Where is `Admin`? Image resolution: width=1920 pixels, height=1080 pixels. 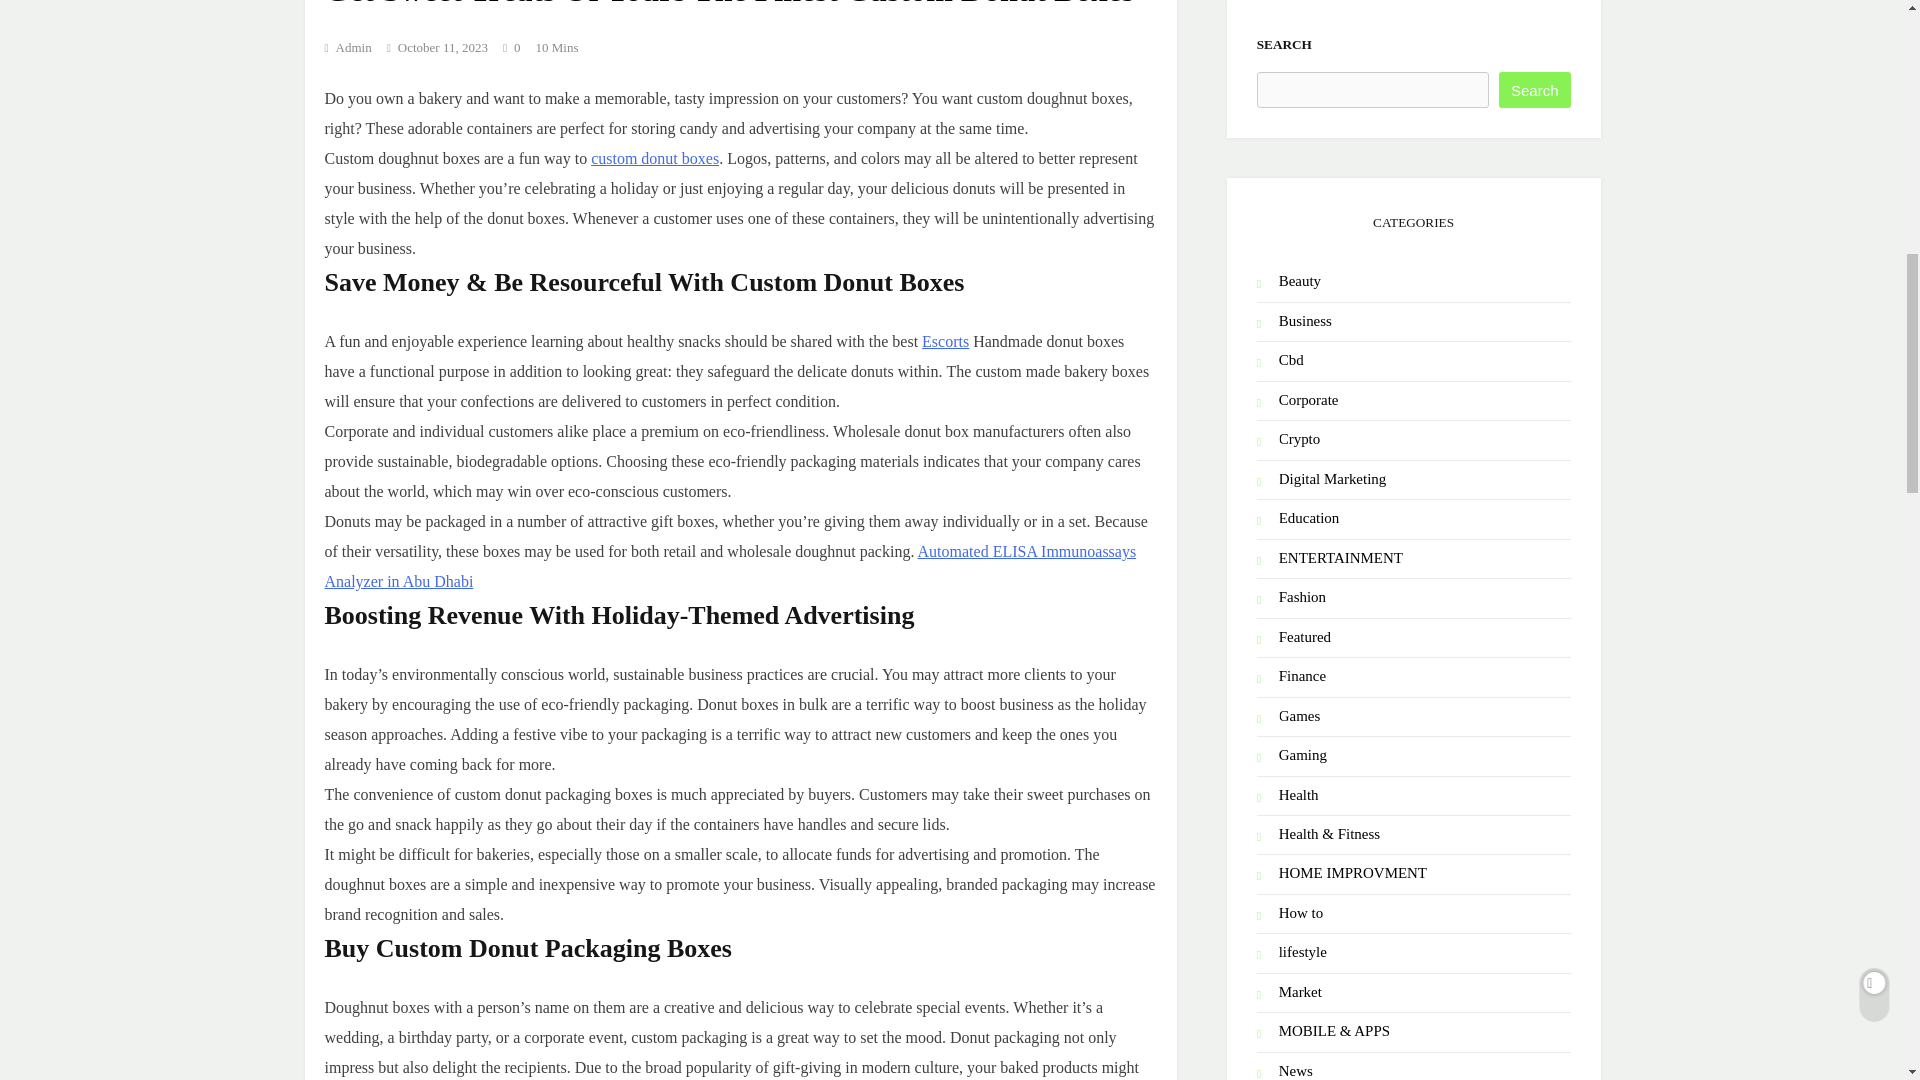
Admin is located at coordinates (347, 48).